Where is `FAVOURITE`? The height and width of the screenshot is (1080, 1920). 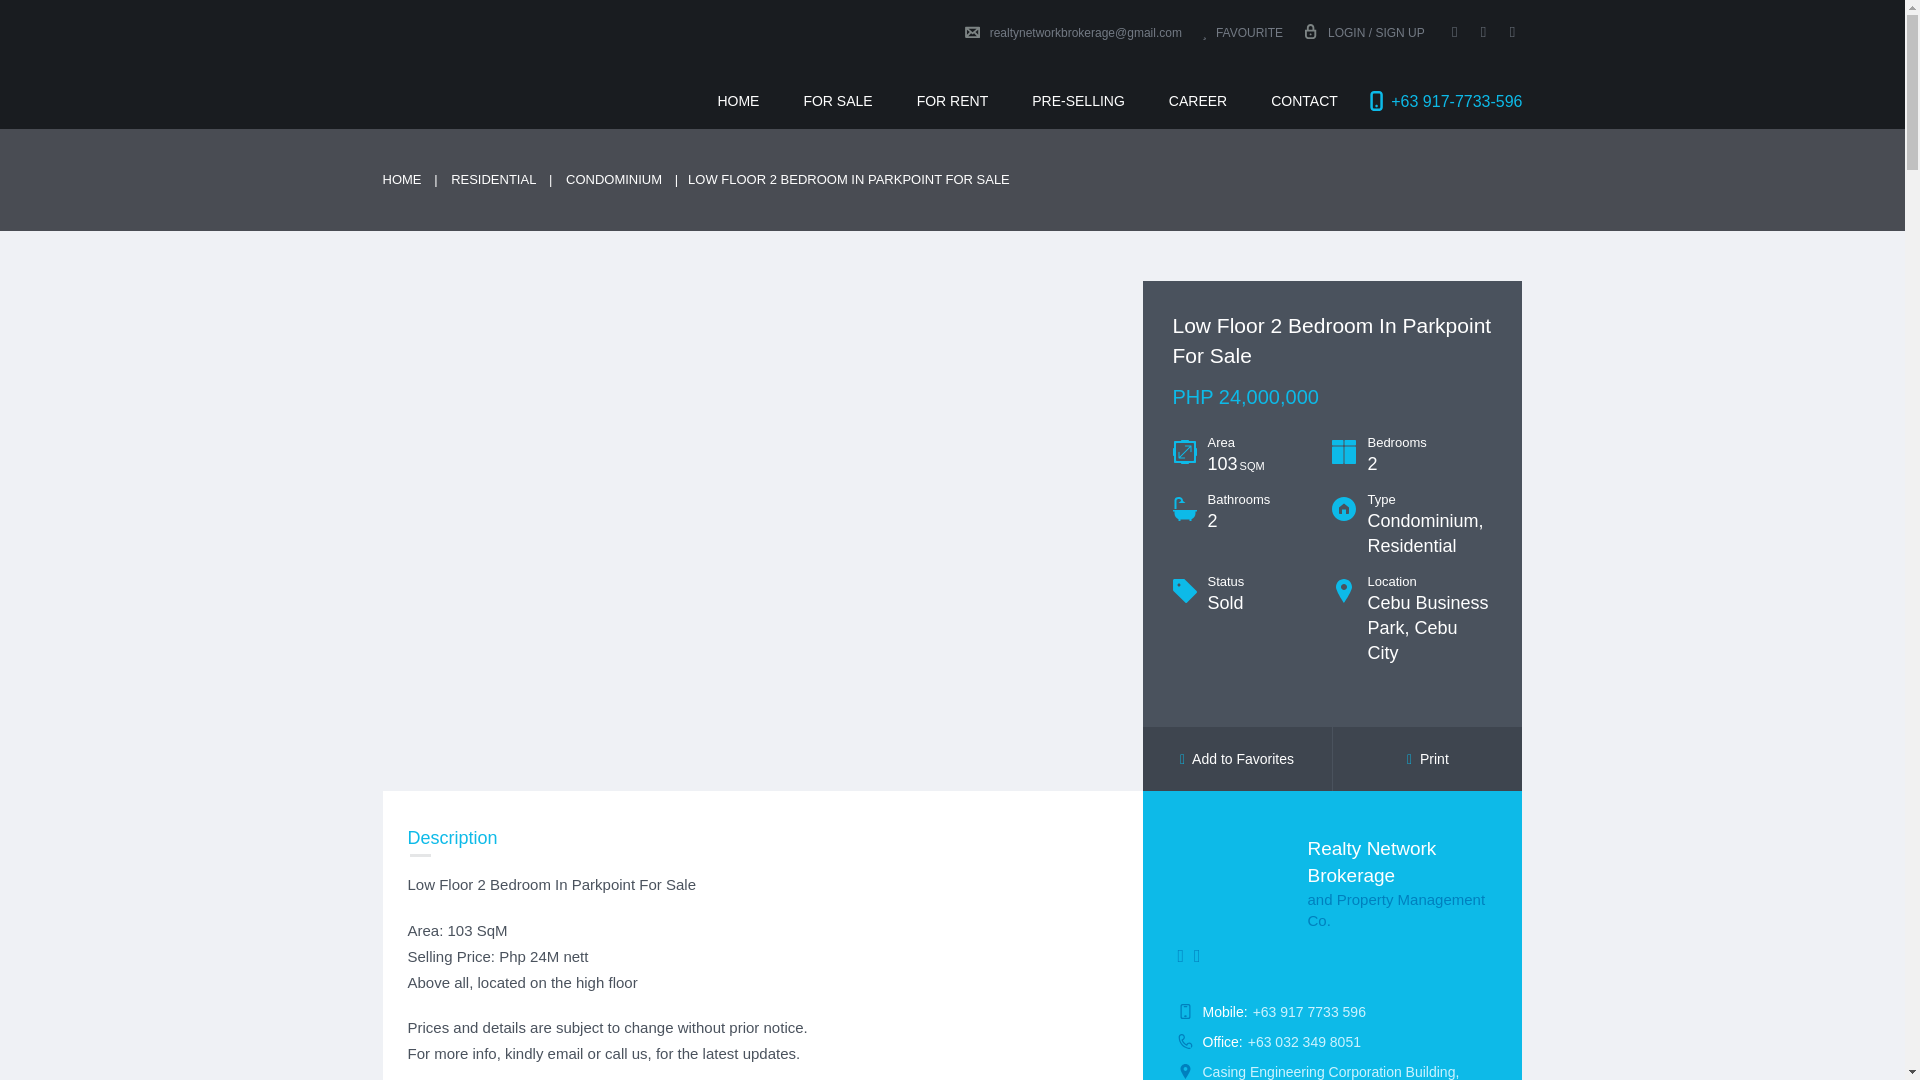
FAVOURITE is located at coordinates (1242, 32).